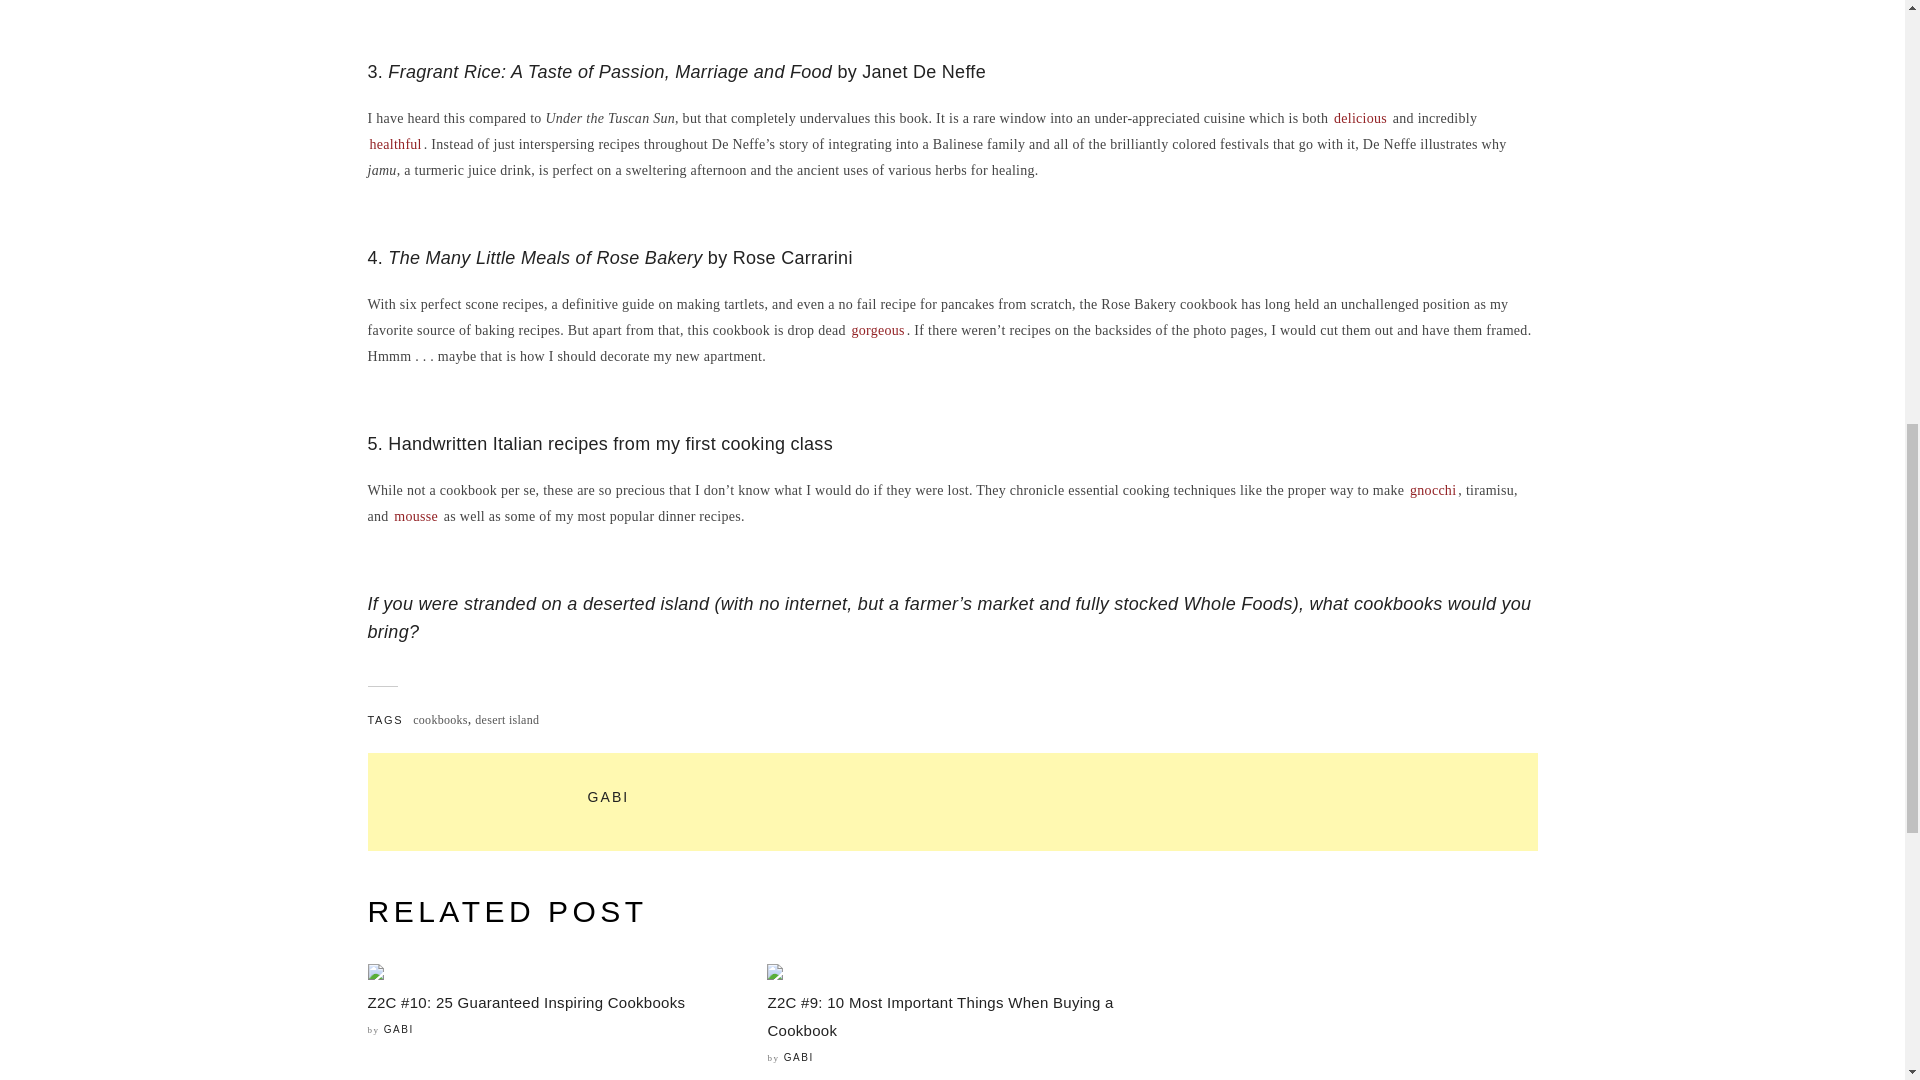 The height and width of the screenshot is (1080, 1920). What do you see at coordinates (608, 796) in the screenshot?
I see `Posts by Gabi` at bounding box center [608, 796].